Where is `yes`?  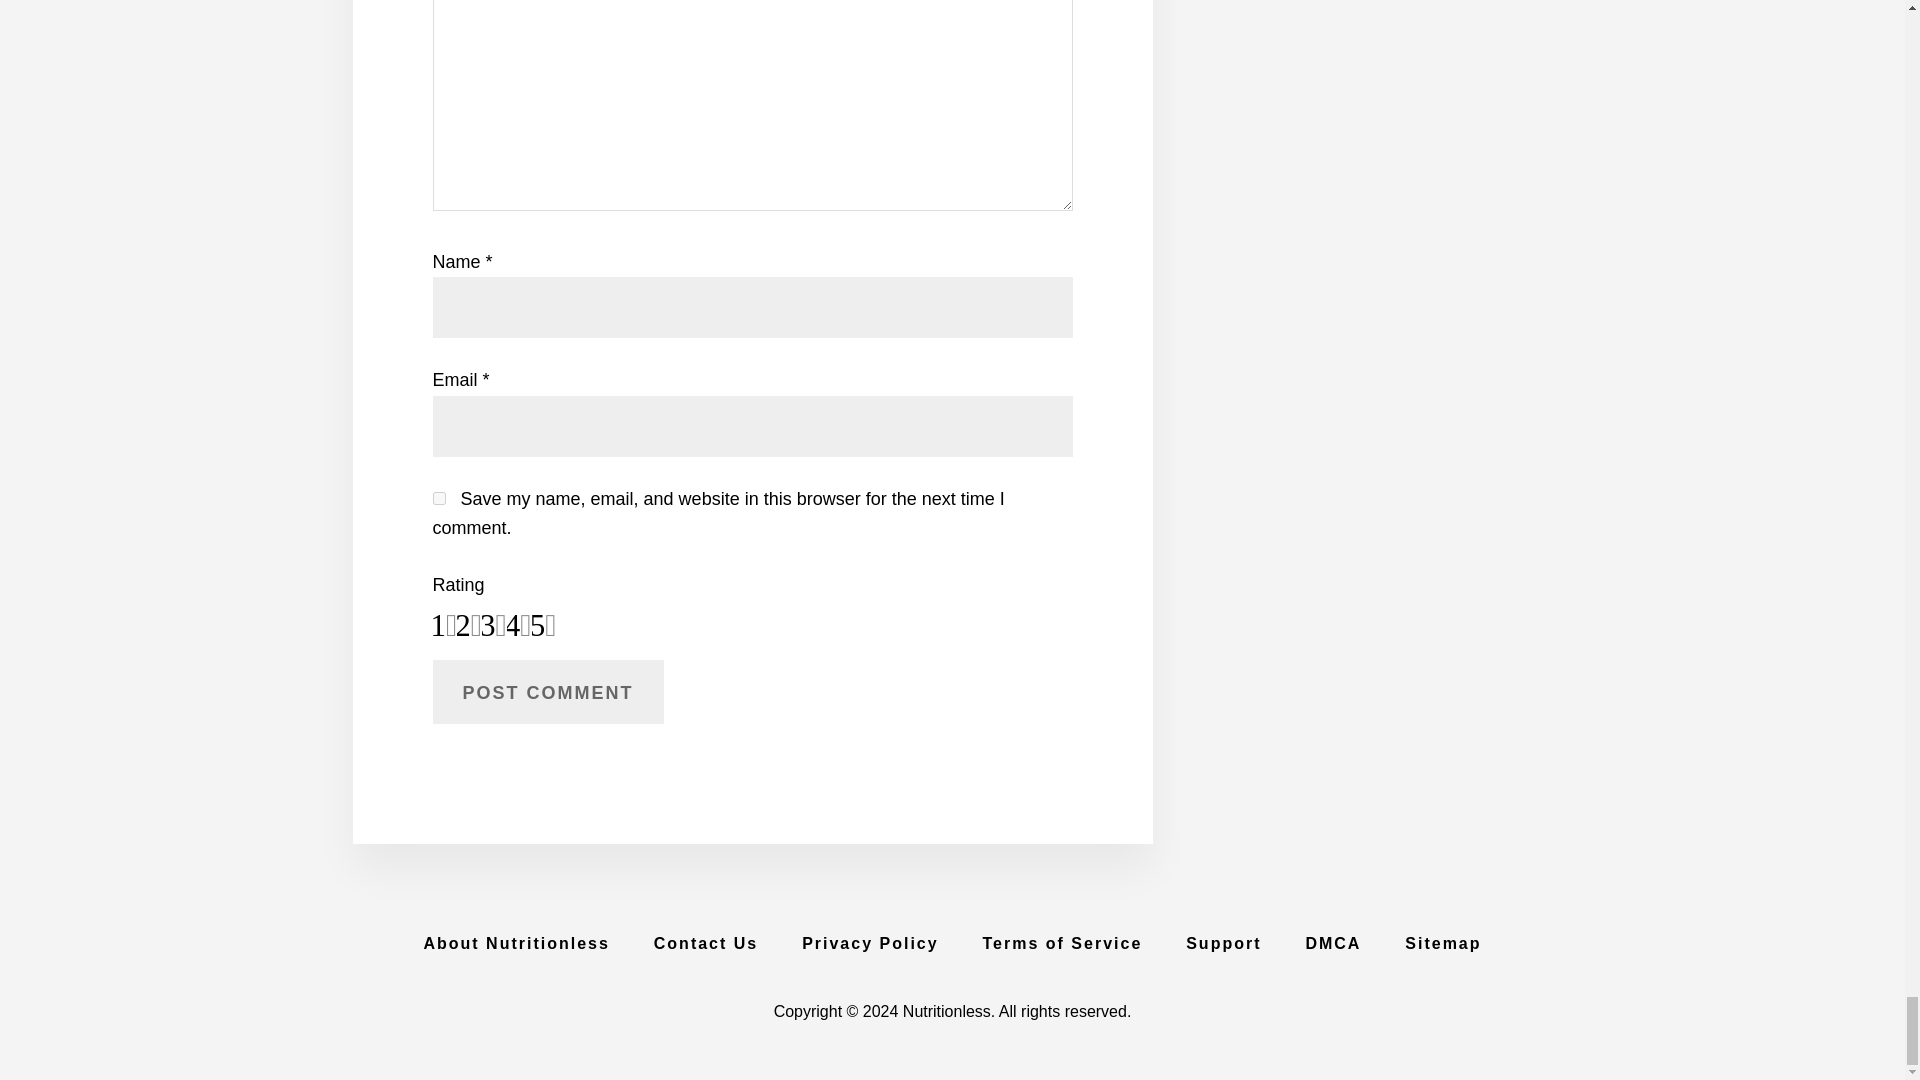
yes is located at coordinates (438, 498).